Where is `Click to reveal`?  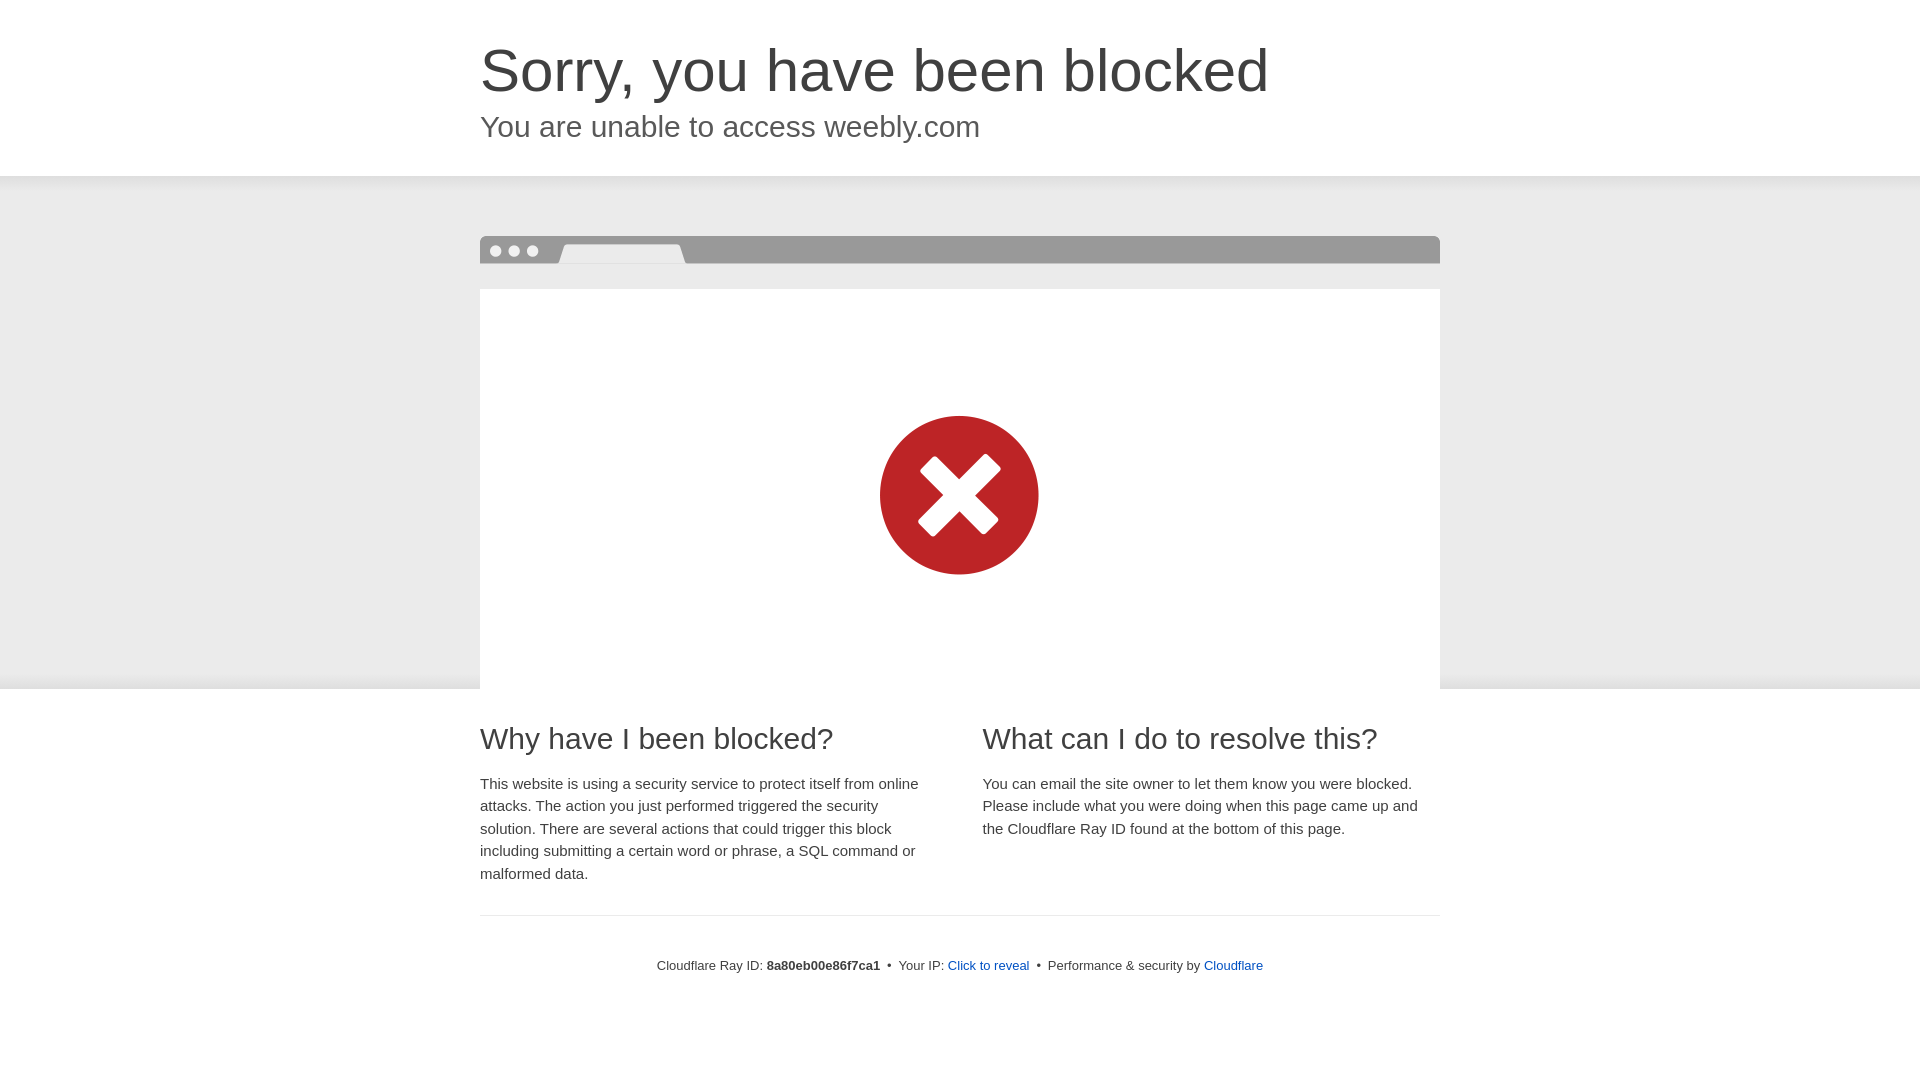 Click to reveal is located at coordinates (988, 966).